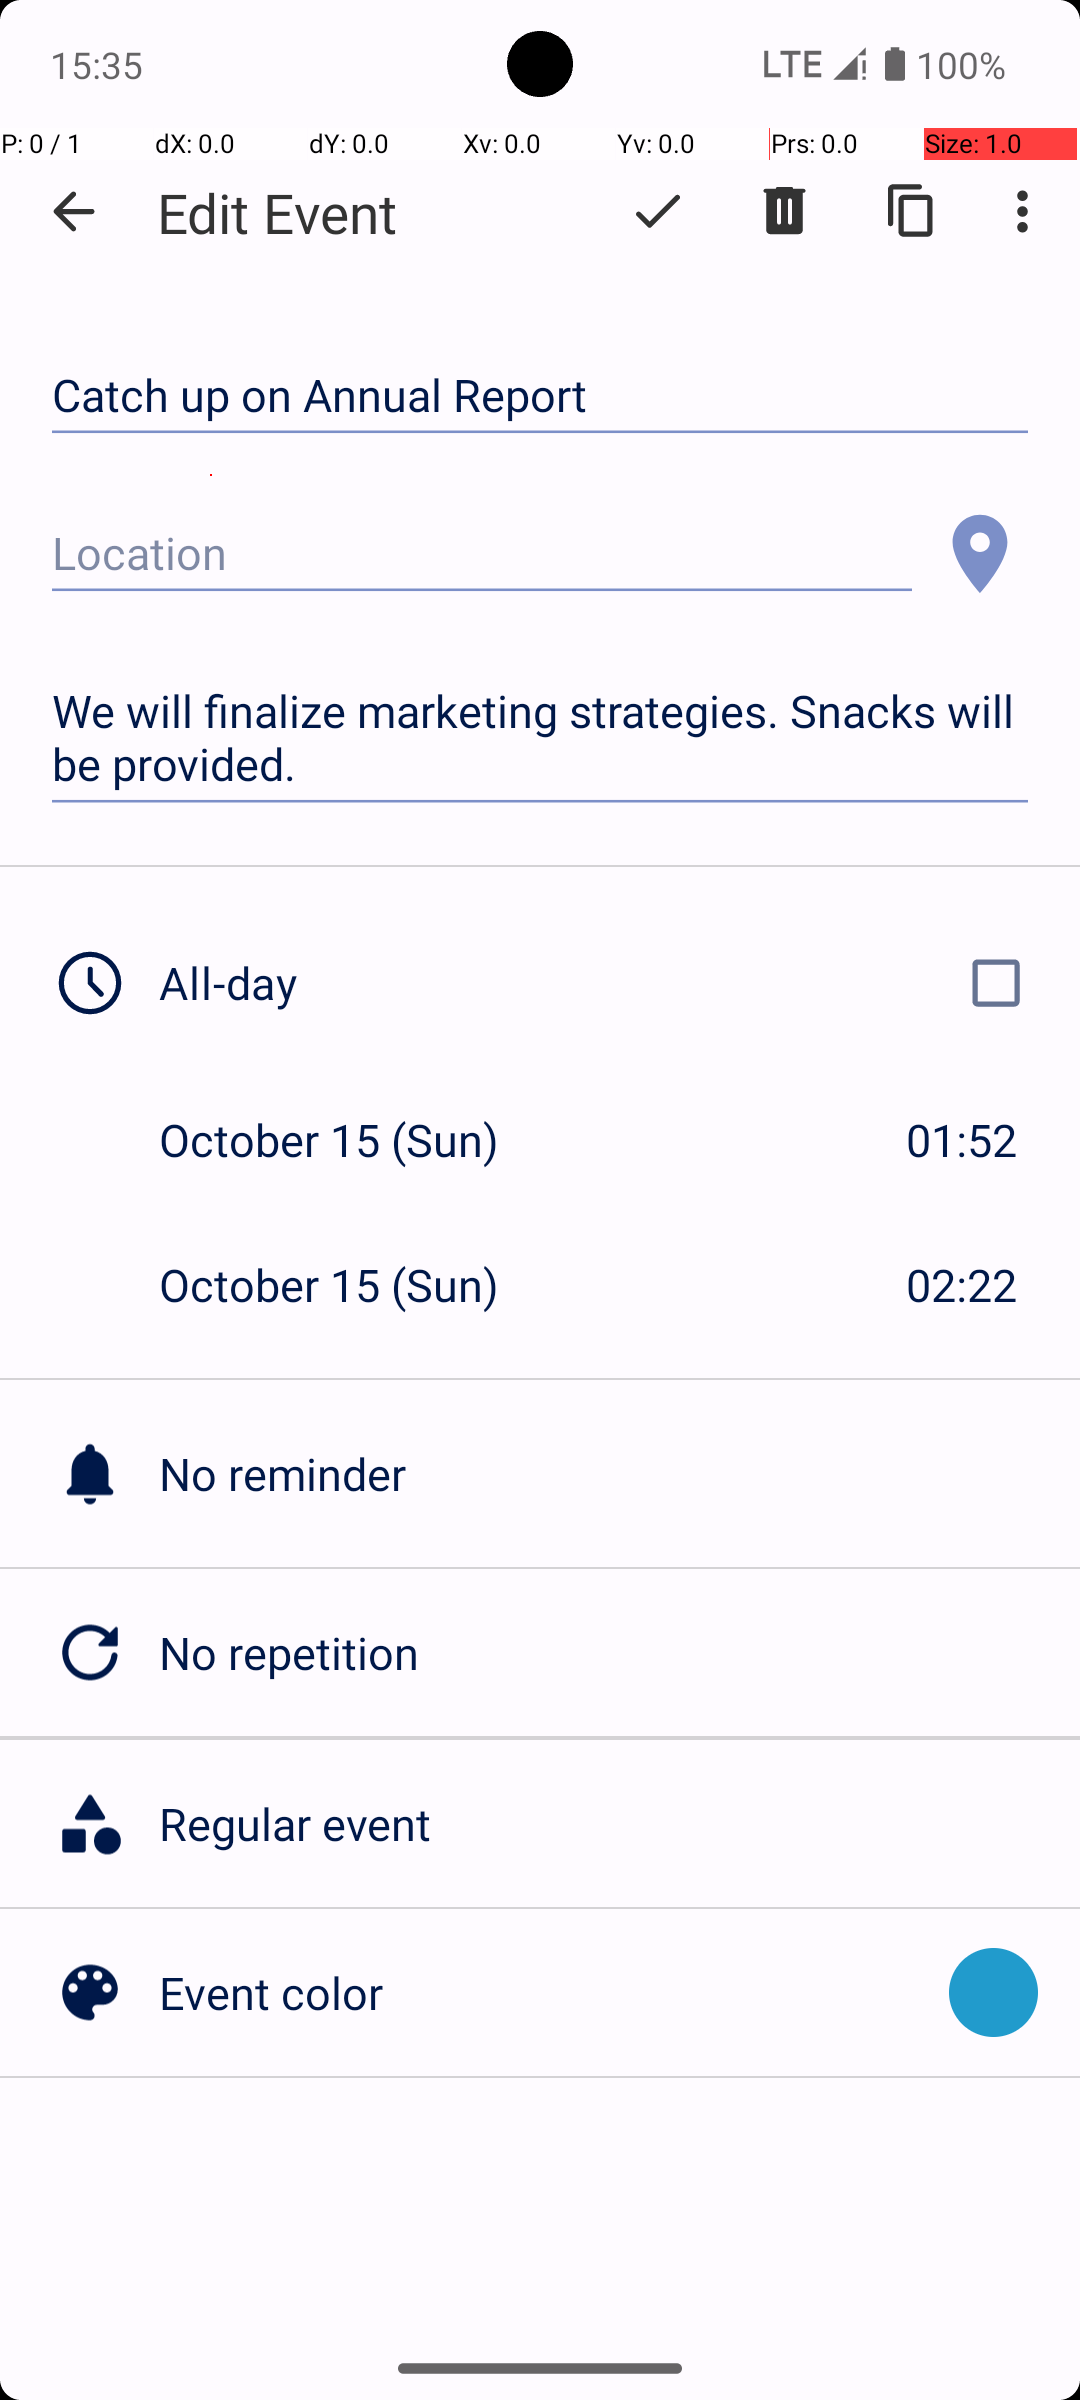 The height and width of the screenshot is (2400, 1080). Describe the element at coordinates (540, 738) in the screenshot. I see `We will finalize marketing strategies. Snacks will be provided.` at that location.